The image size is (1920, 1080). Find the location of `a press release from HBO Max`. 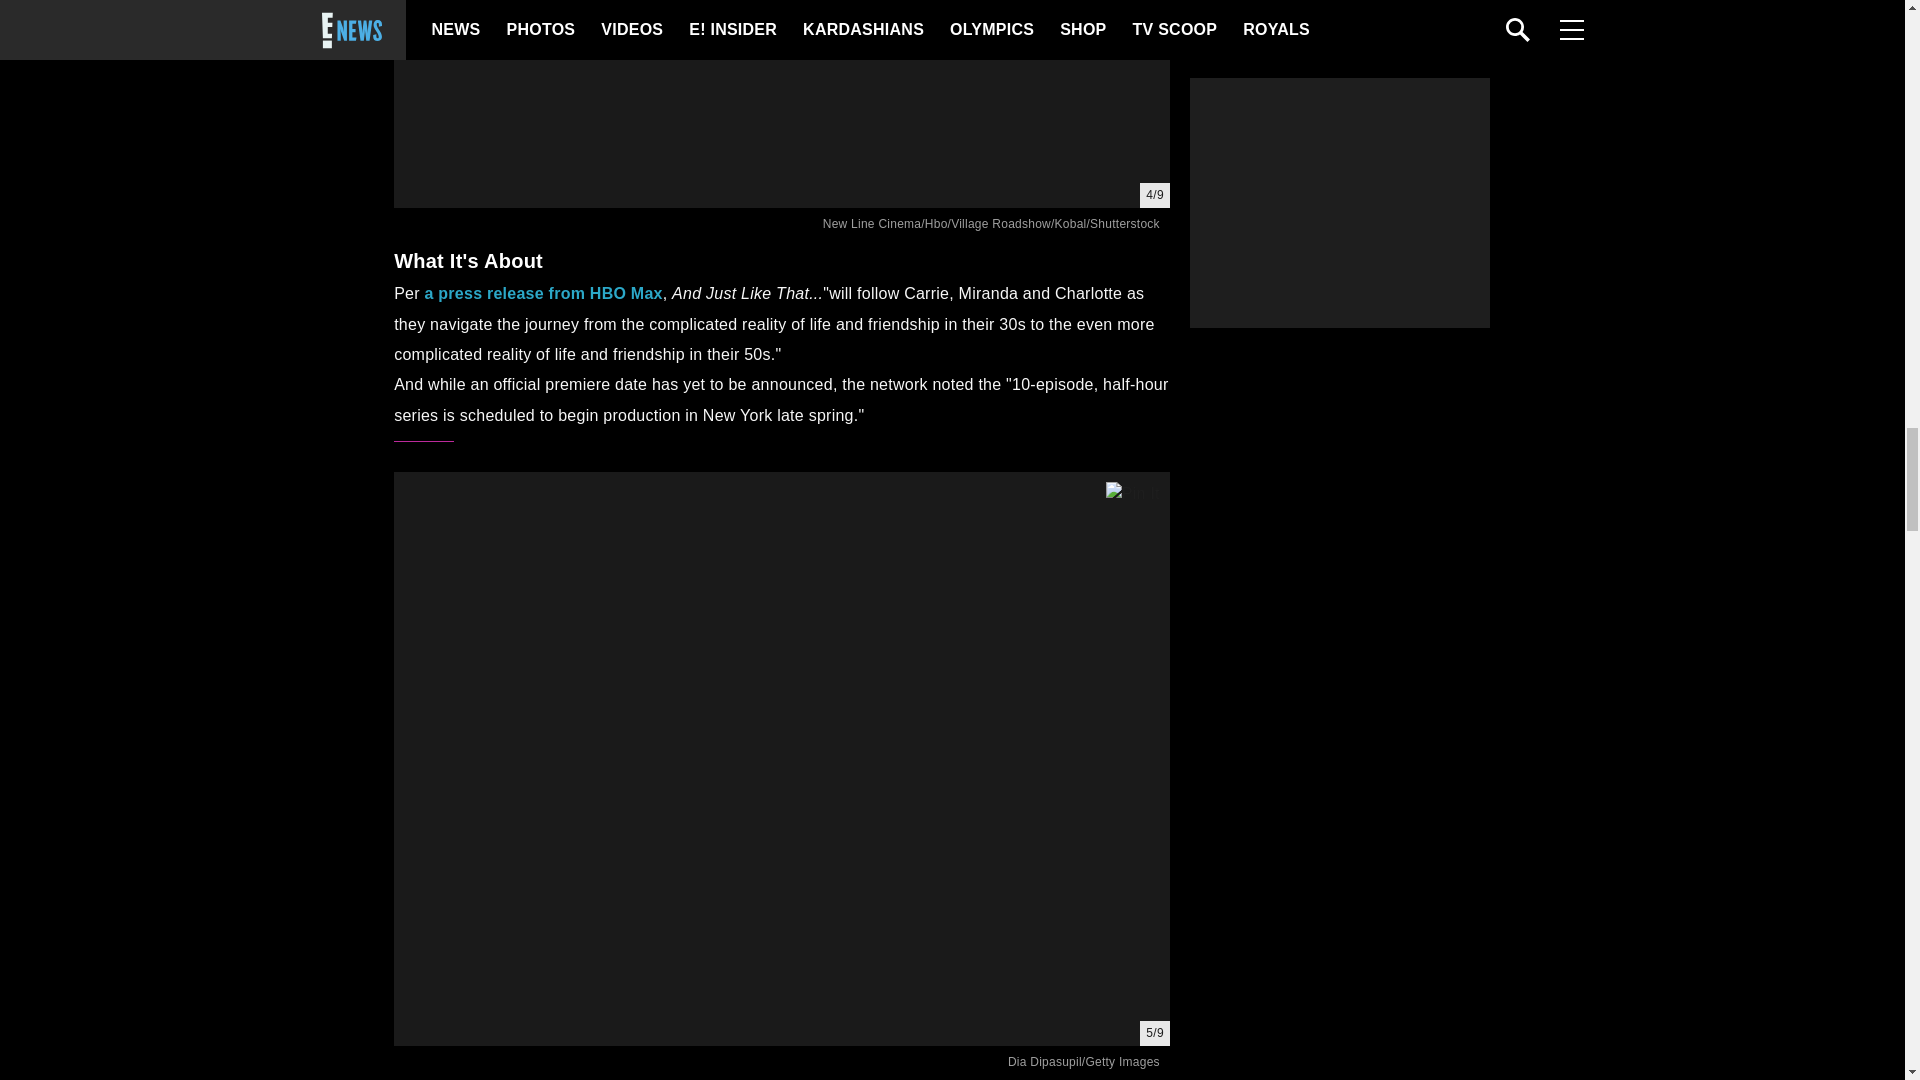

a press release from HBO Max is located at coordinates (543, 294).